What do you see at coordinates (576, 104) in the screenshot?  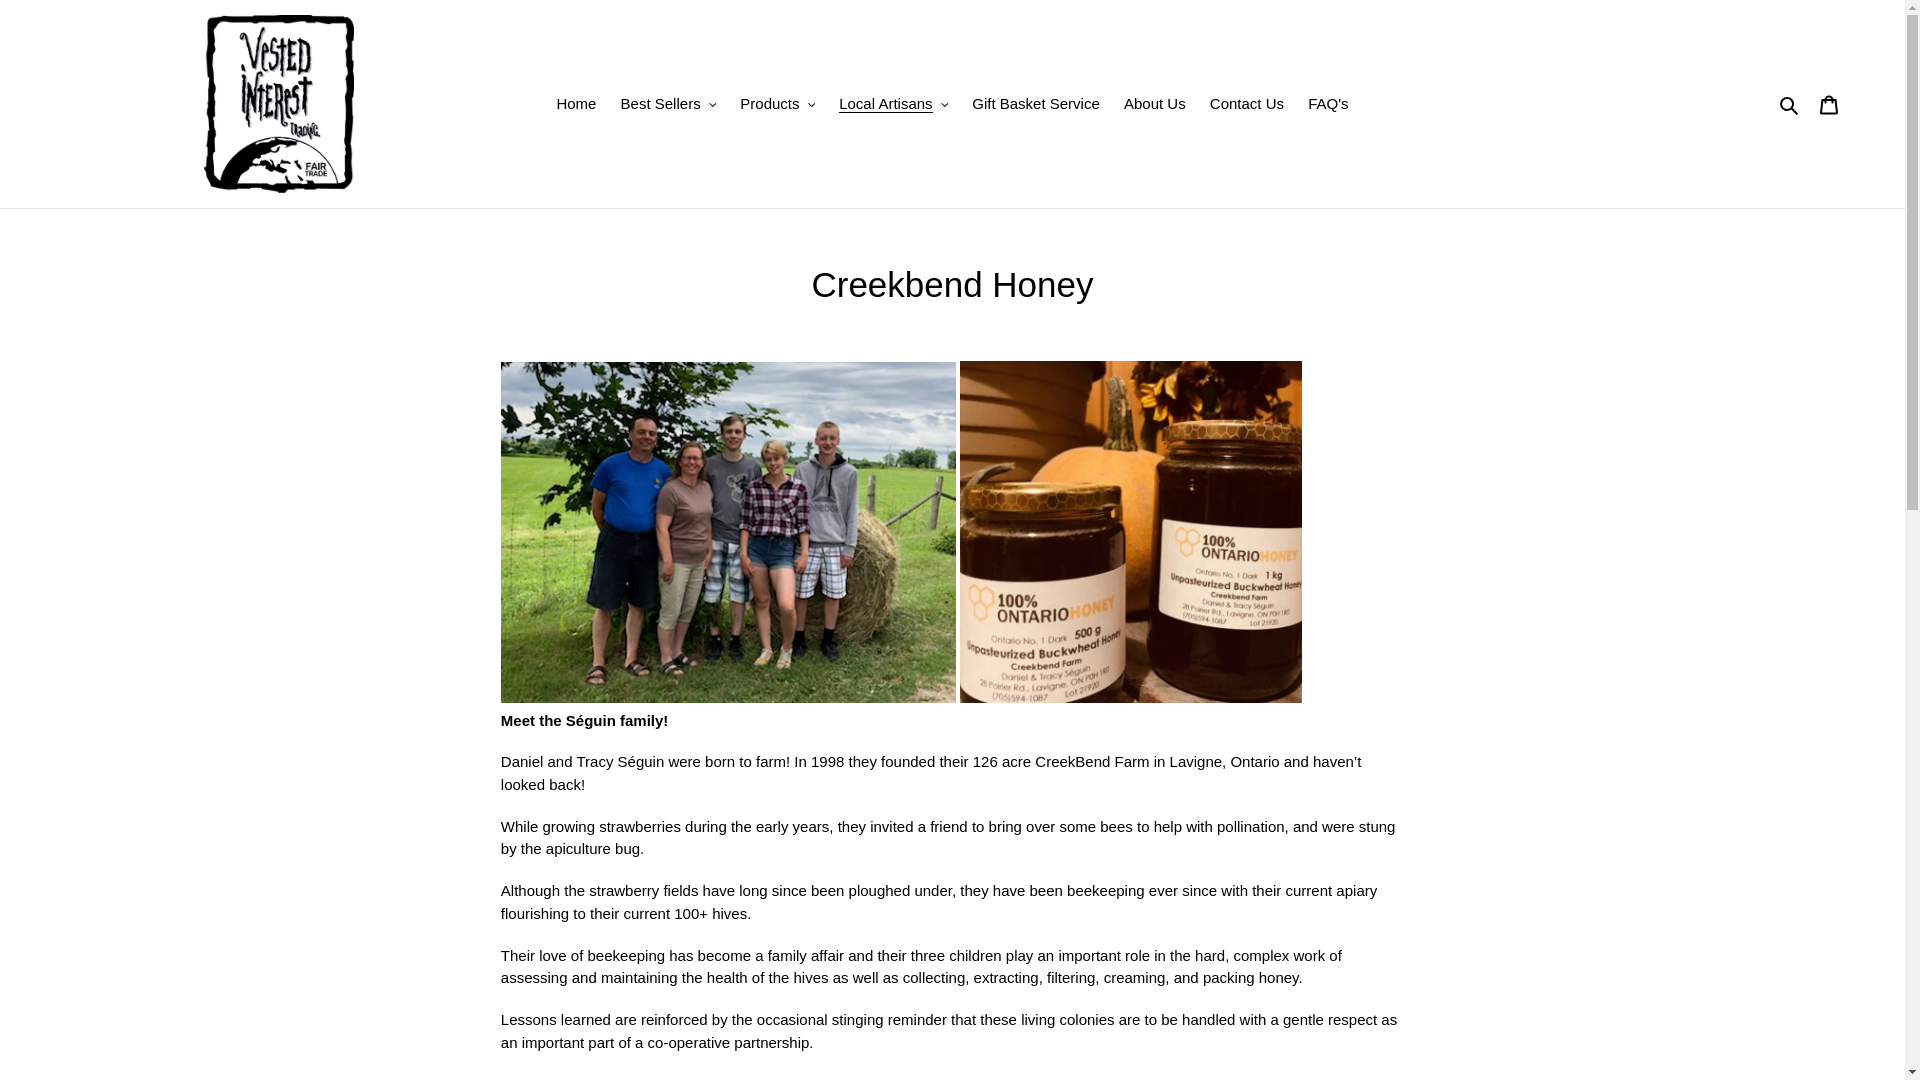 I see `Home` at bounding box center [576, 104].